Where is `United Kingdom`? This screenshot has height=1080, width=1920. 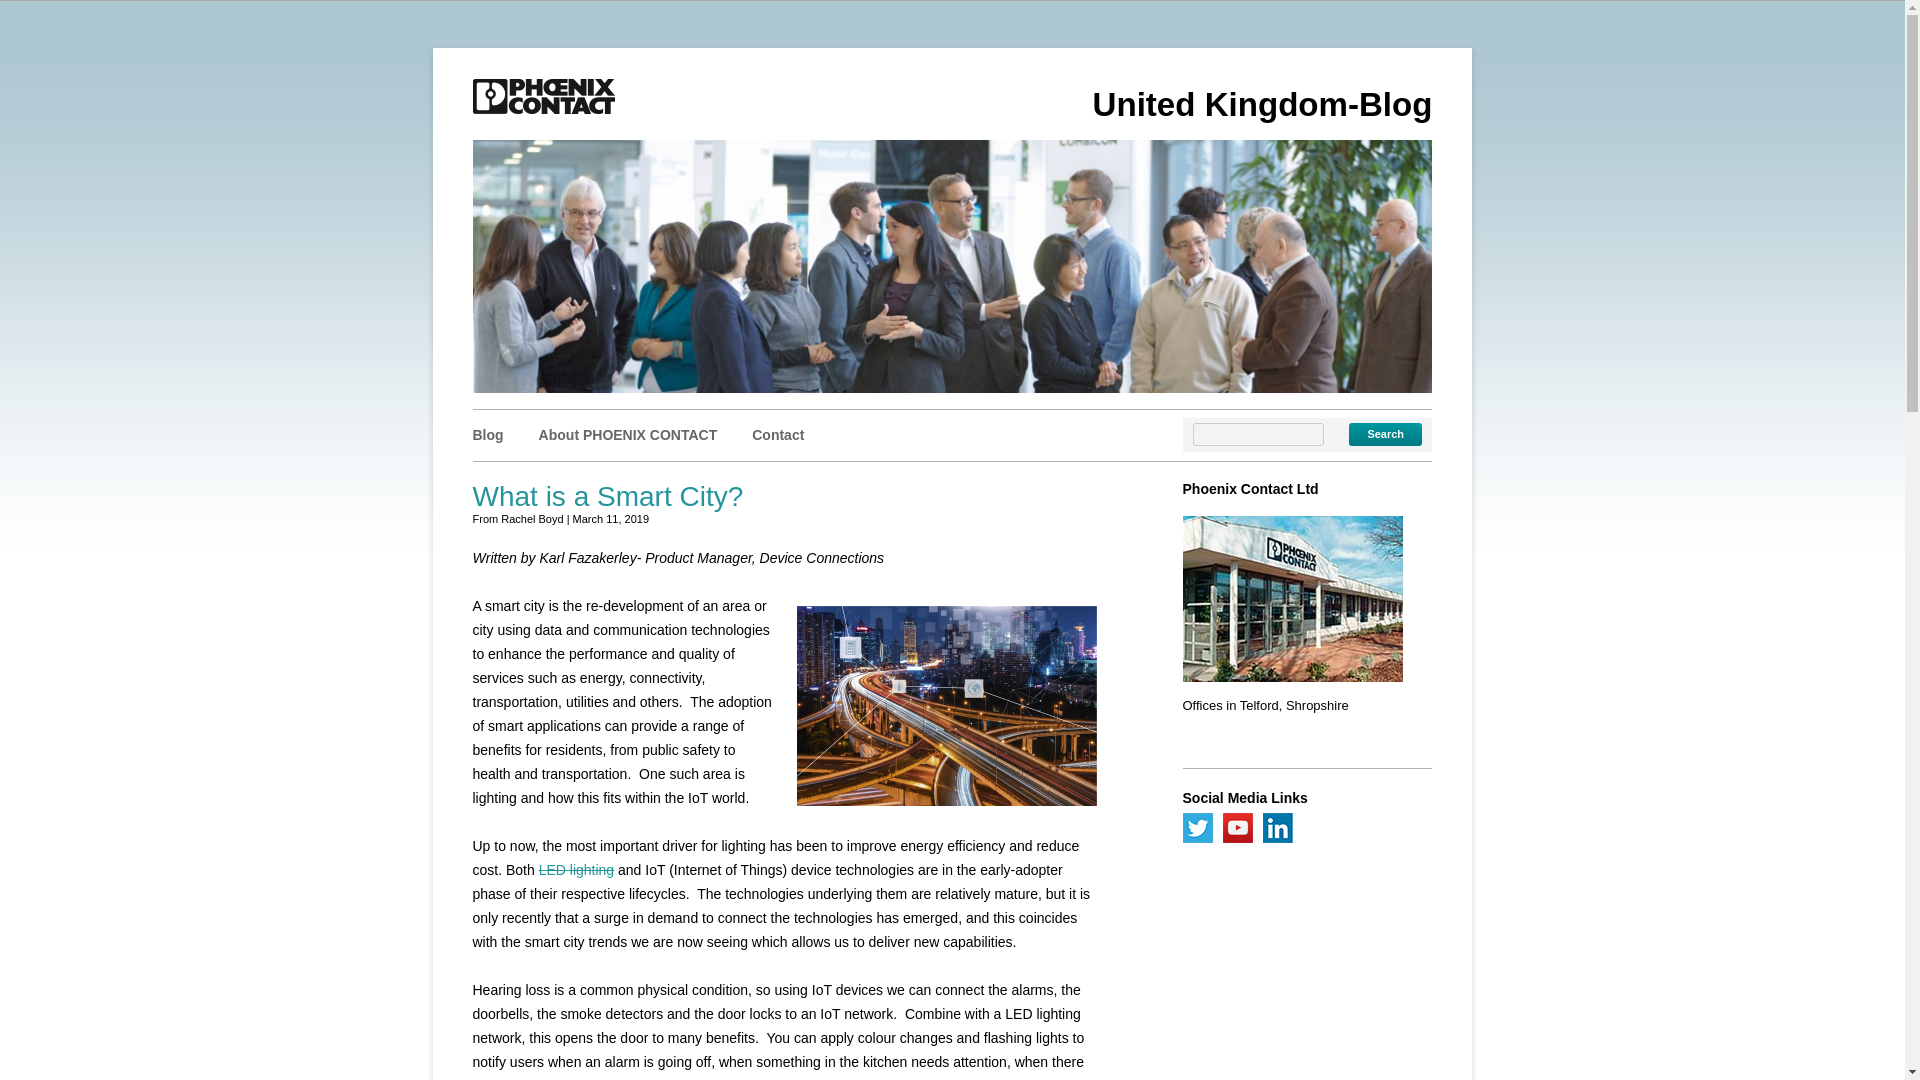 United Kingdom is located at coordinates (543, 96).